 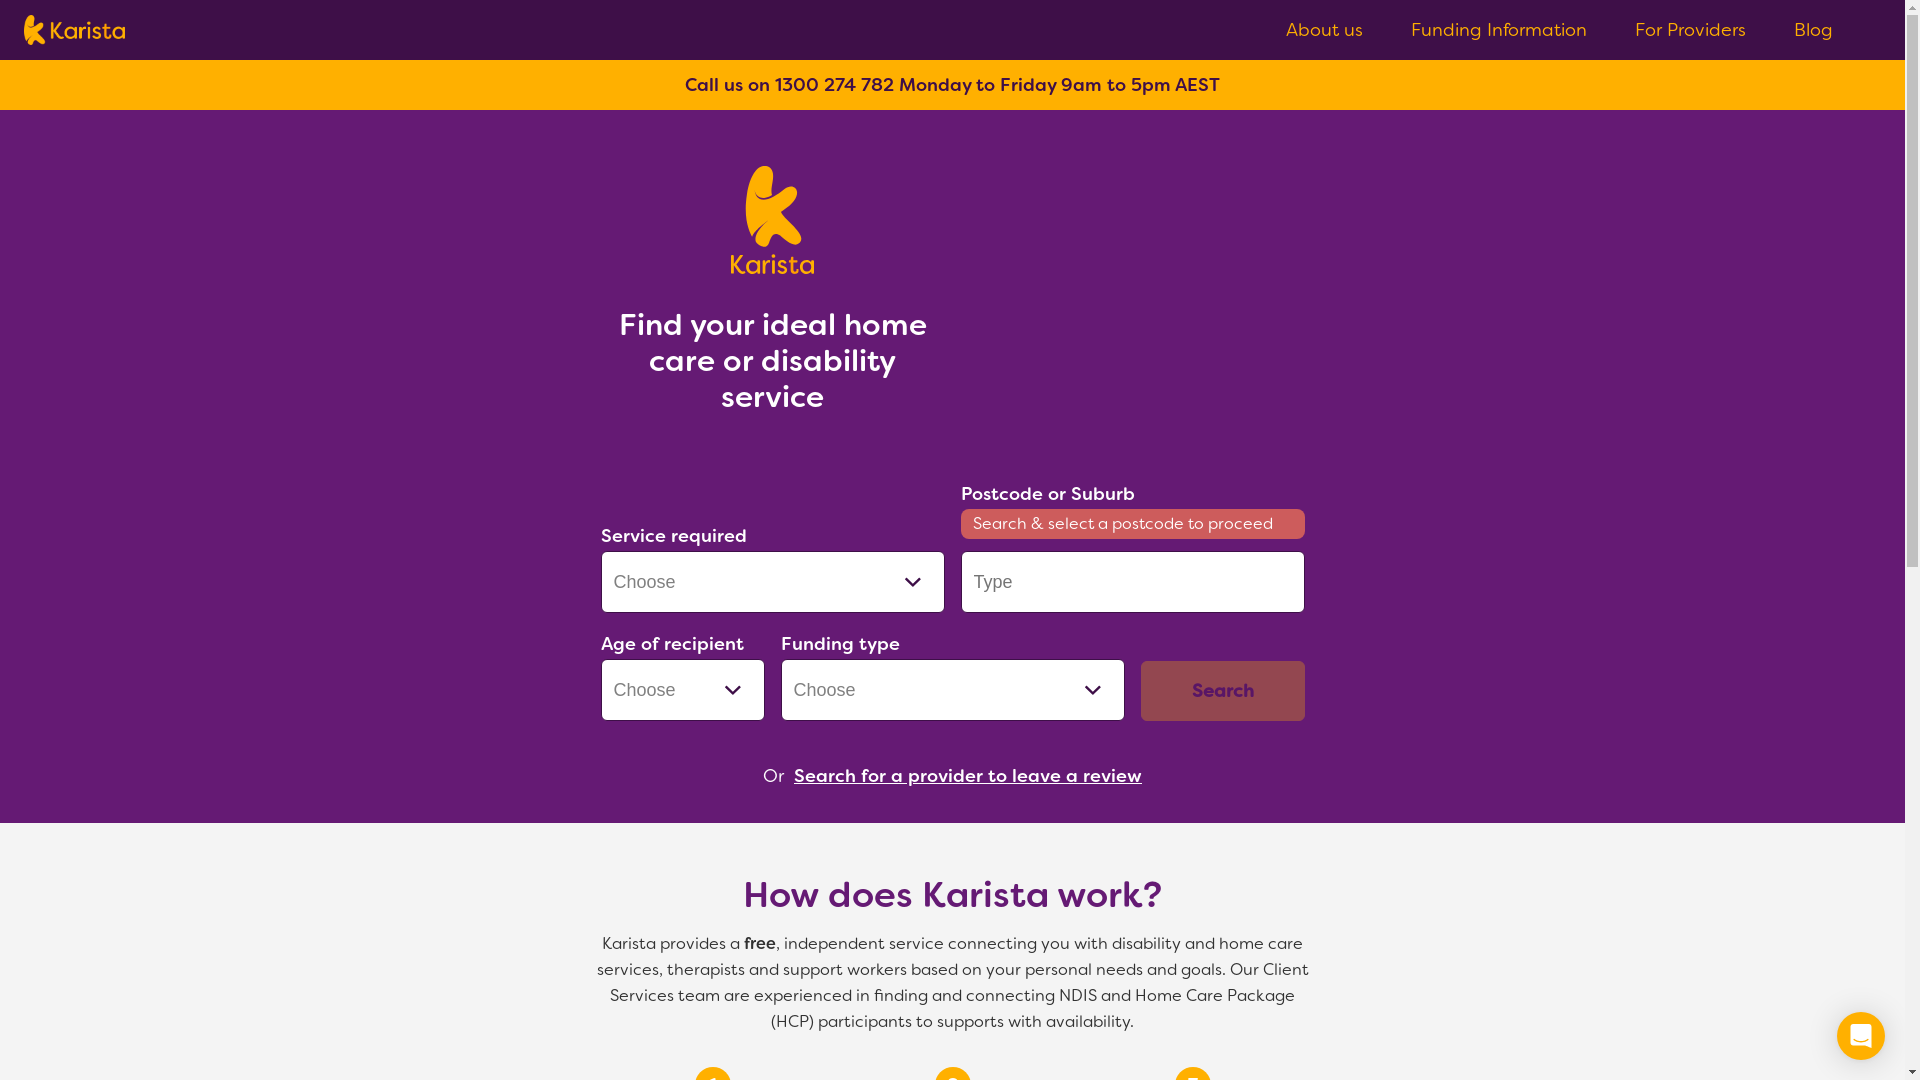 I want to click on Funding Information, so click(x=1499, y=30).